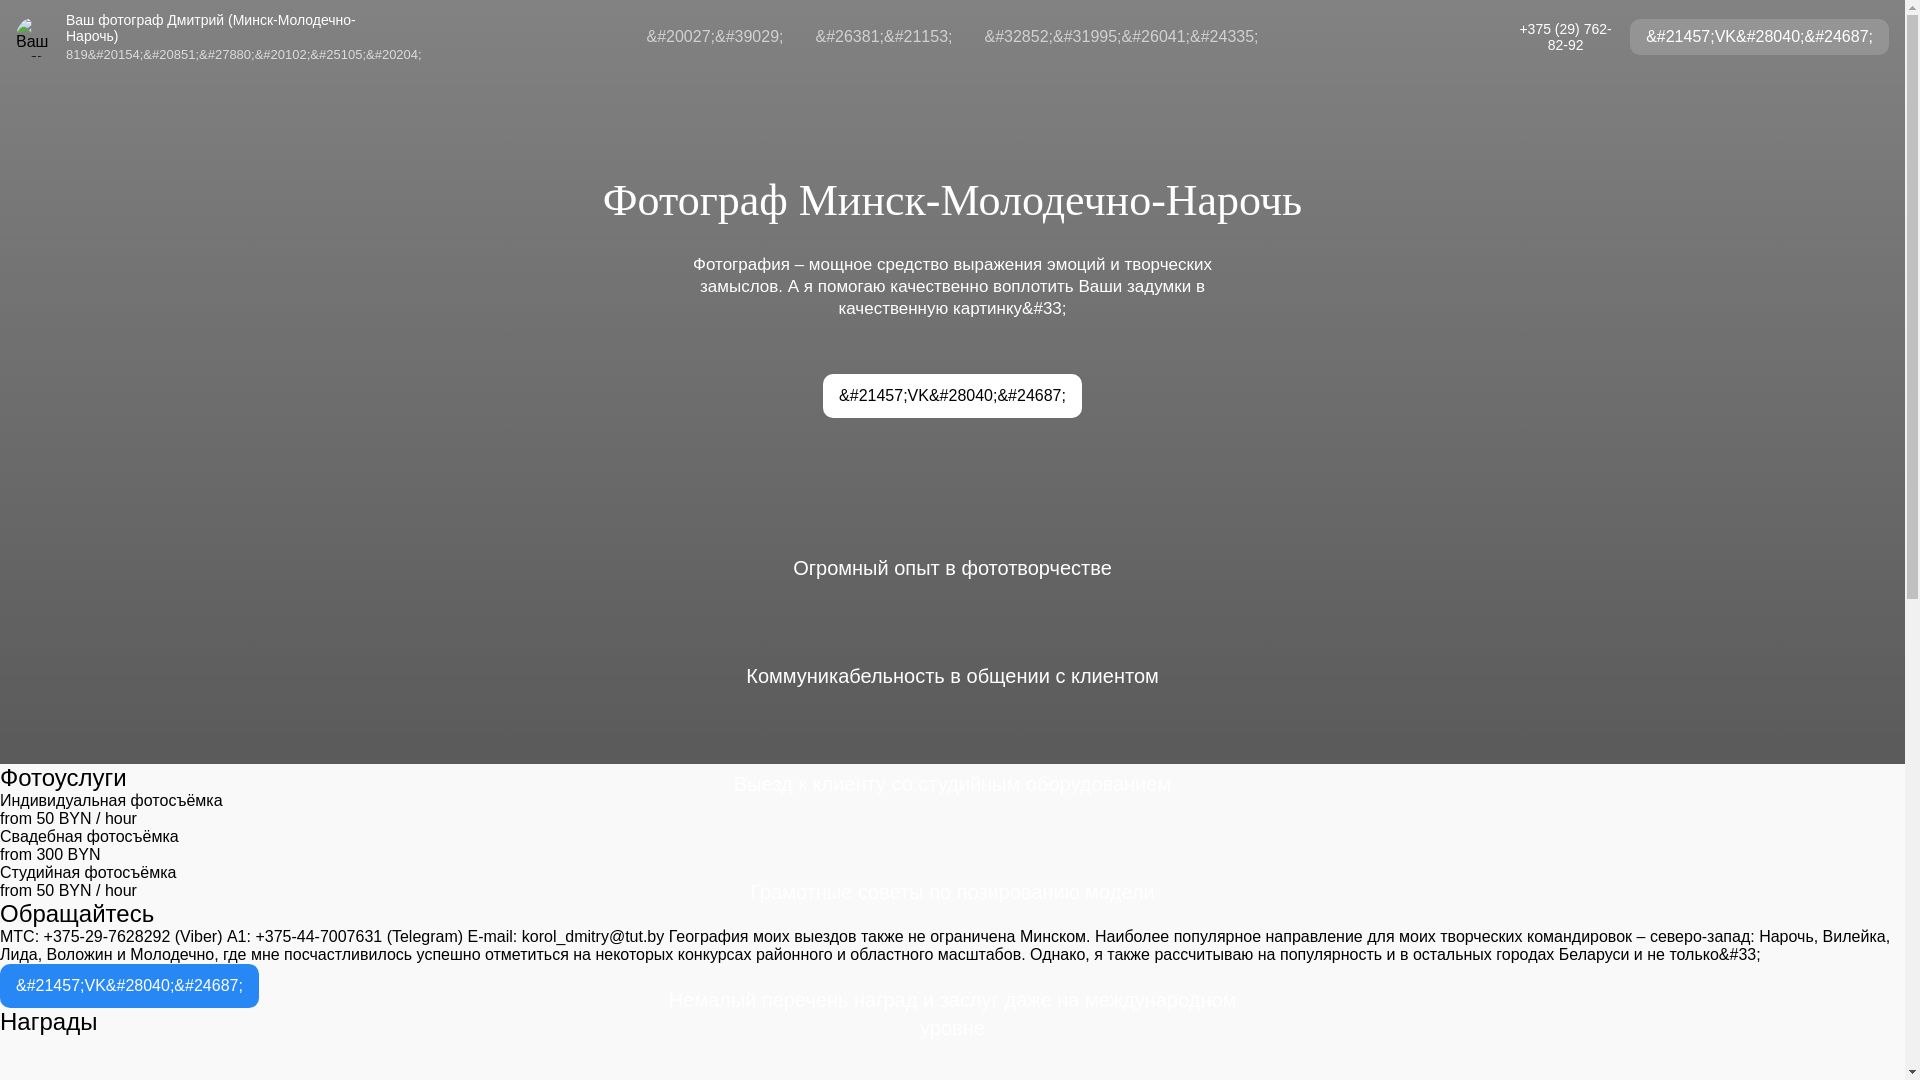 The width and height of the screenshot is (1920, 1080). What do you see at coordinates (714, 37) in the screenshot?
I see `&#20027;&#39029;` at bounding box center [714, 37].